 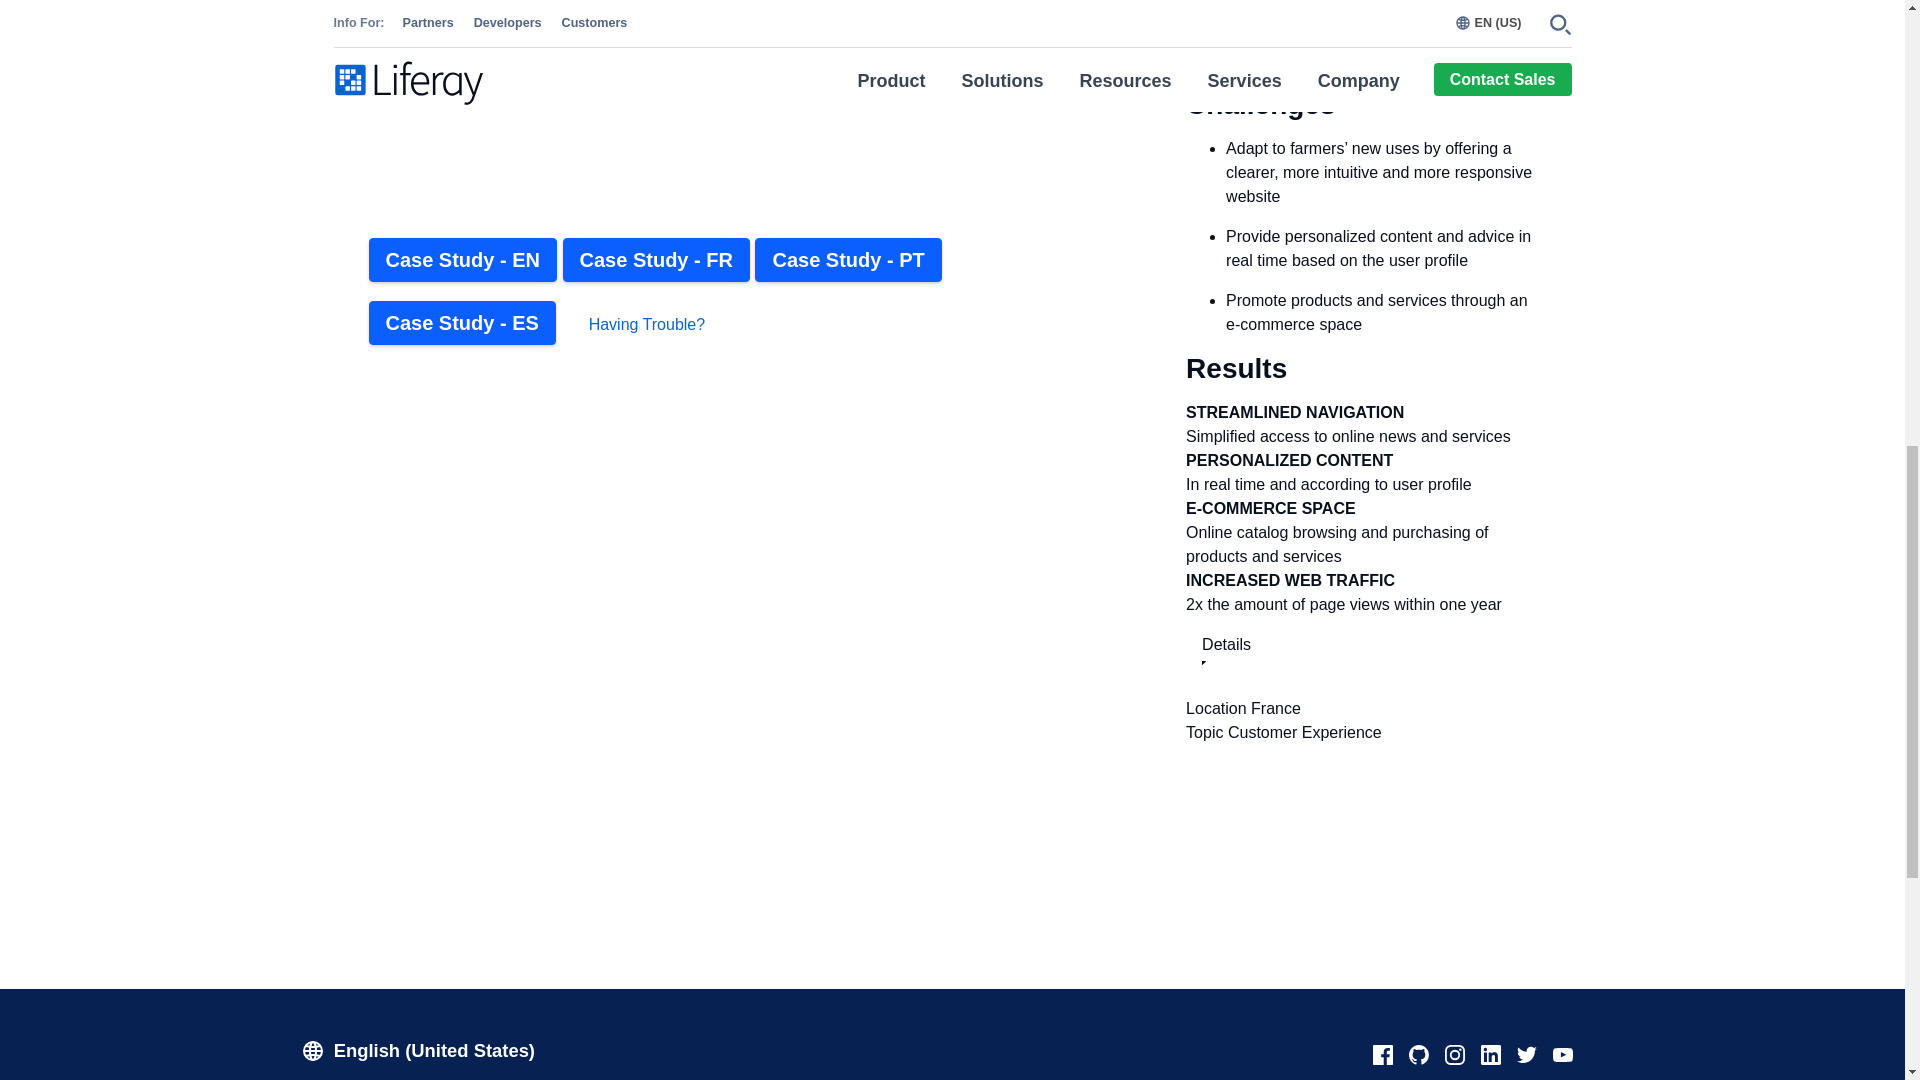 I want to click on Twitter, so click(x=1525, y=1058).